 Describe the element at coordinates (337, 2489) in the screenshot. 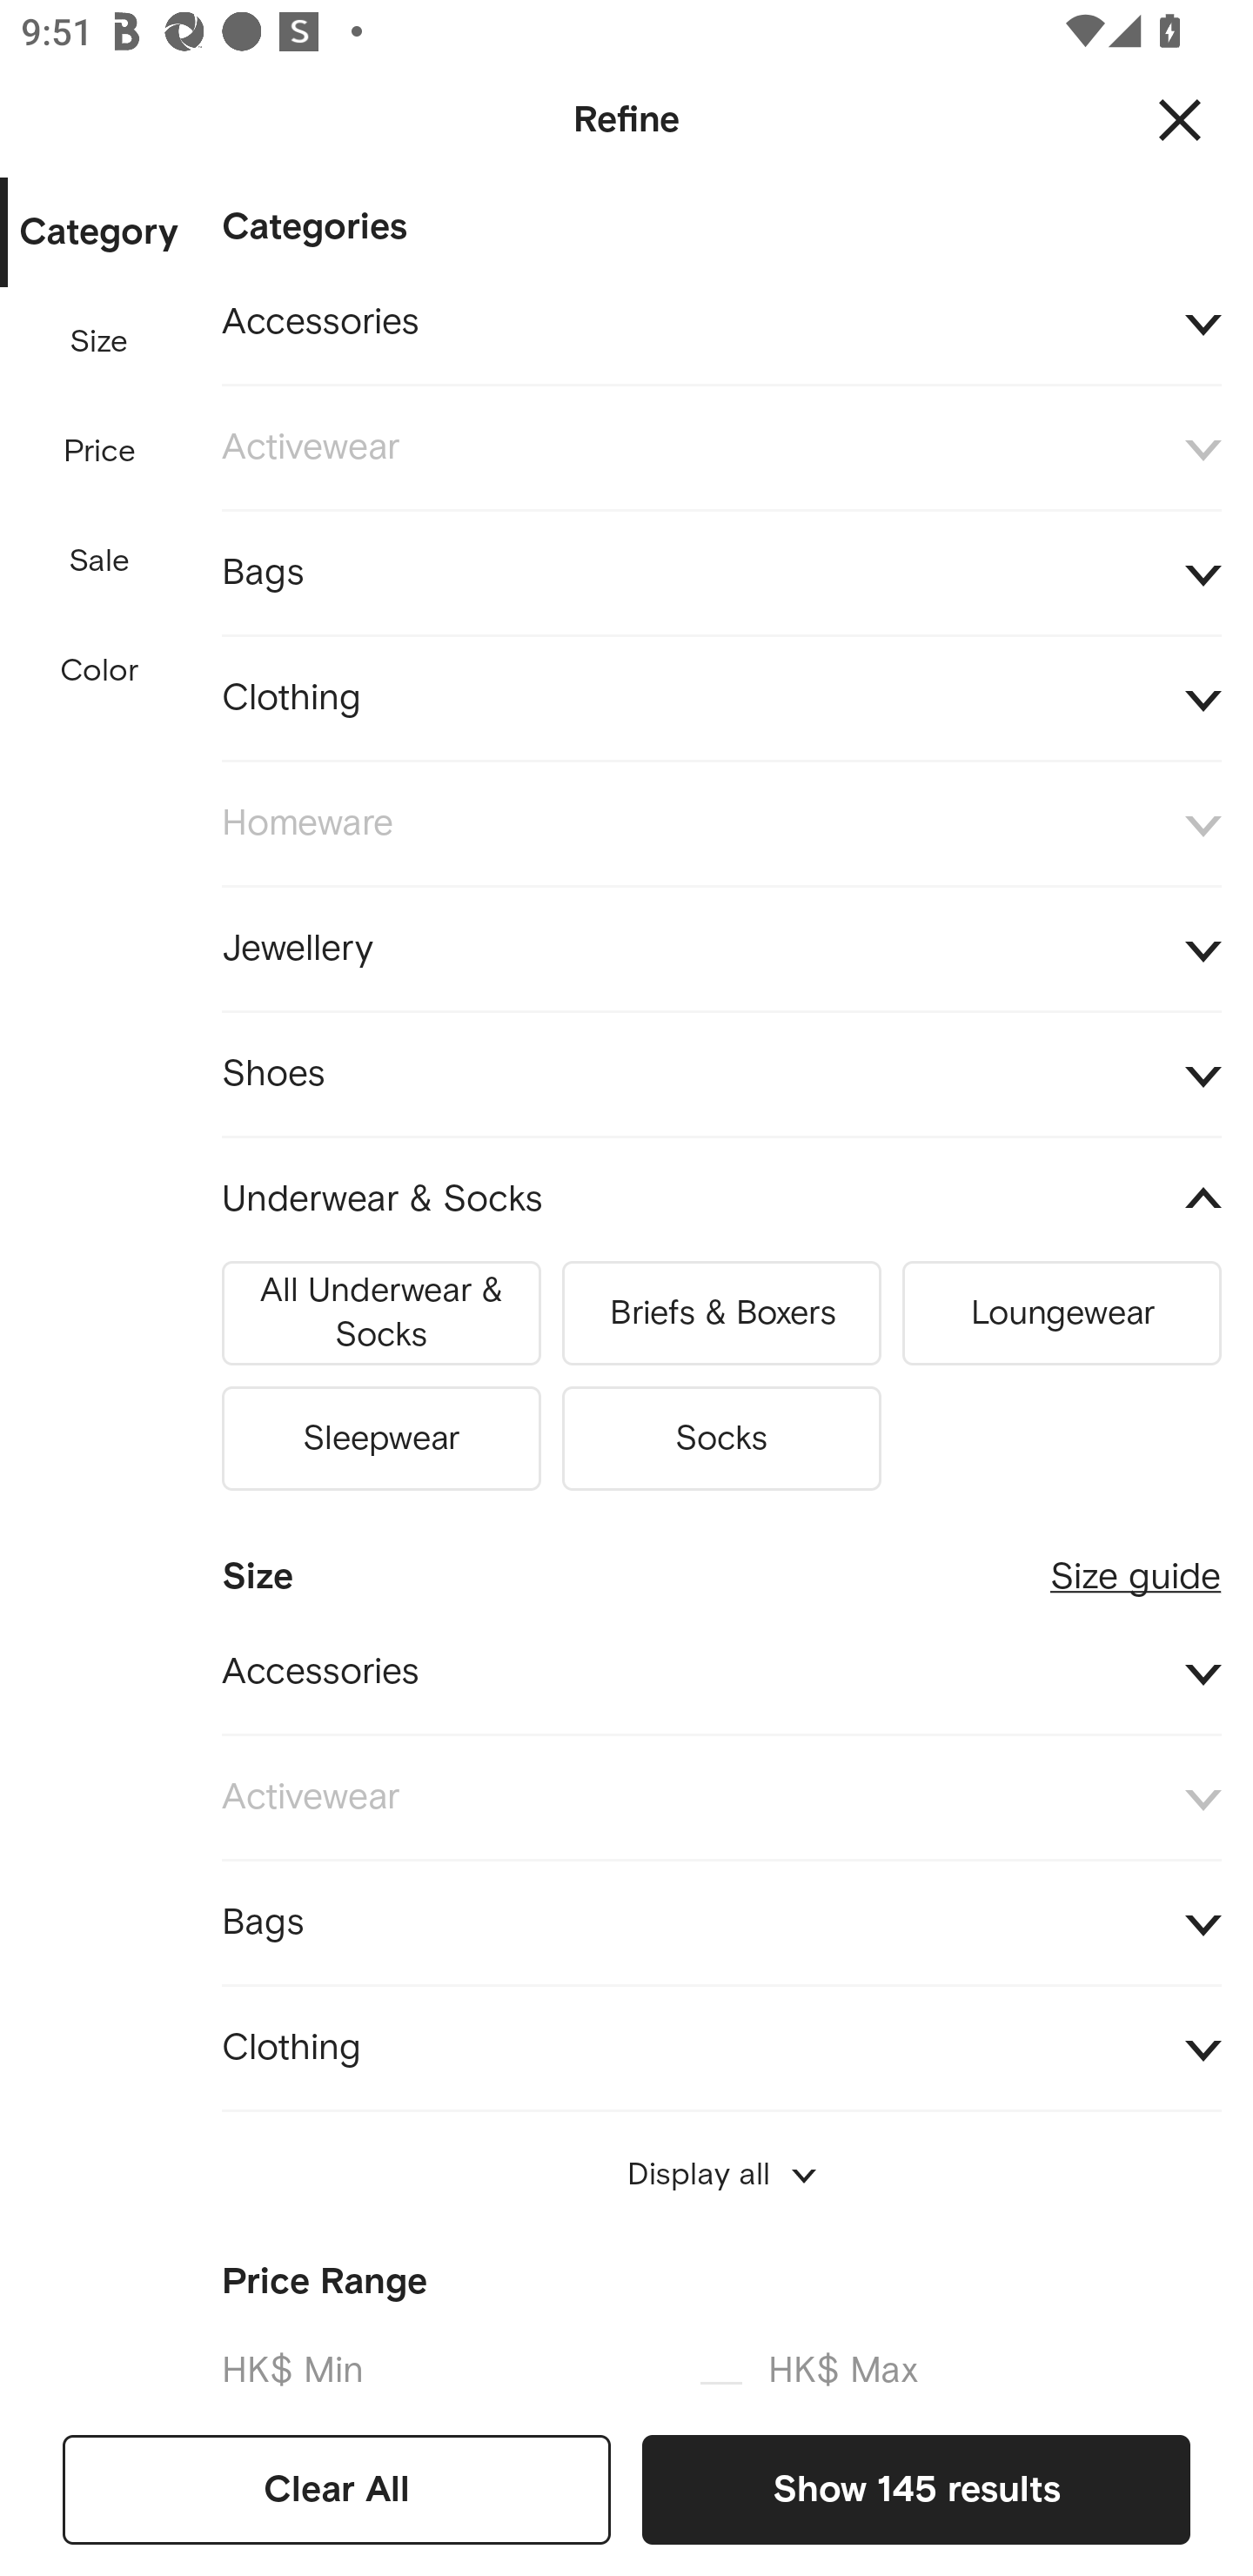

I see `Clear All` at that location.